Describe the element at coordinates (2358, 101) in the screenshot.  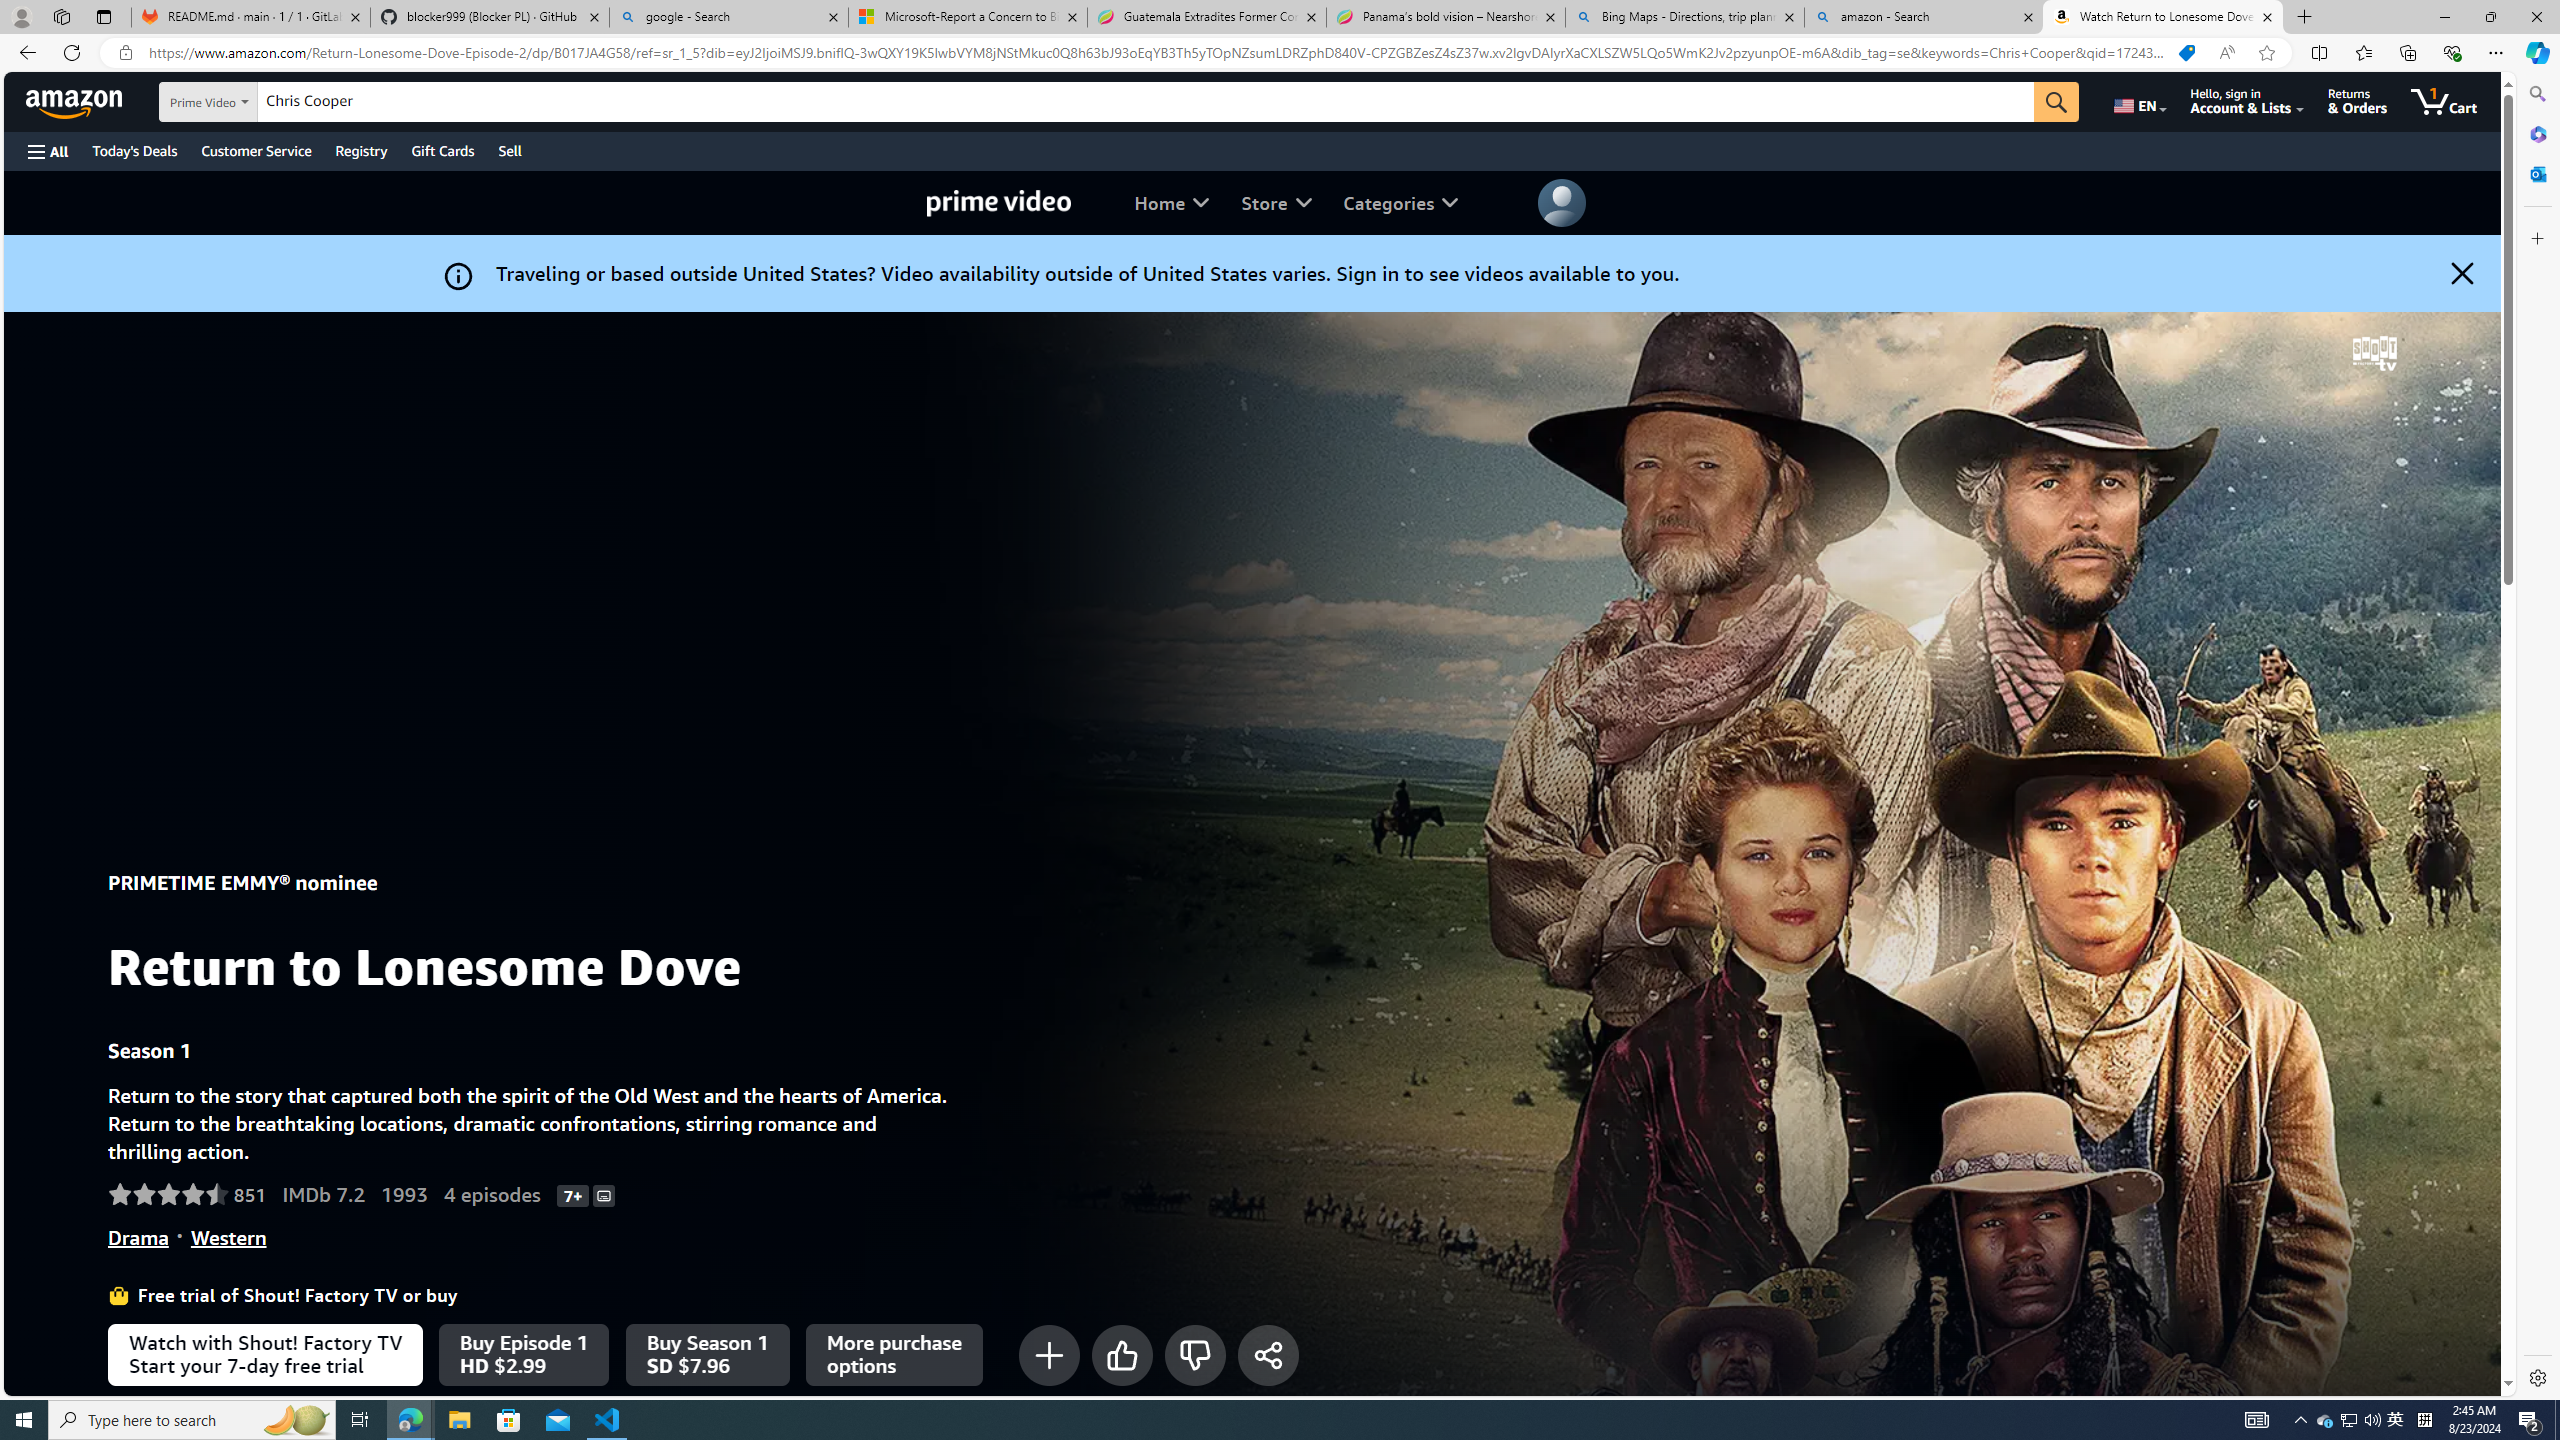
I see `Returns & Orders` at that location.